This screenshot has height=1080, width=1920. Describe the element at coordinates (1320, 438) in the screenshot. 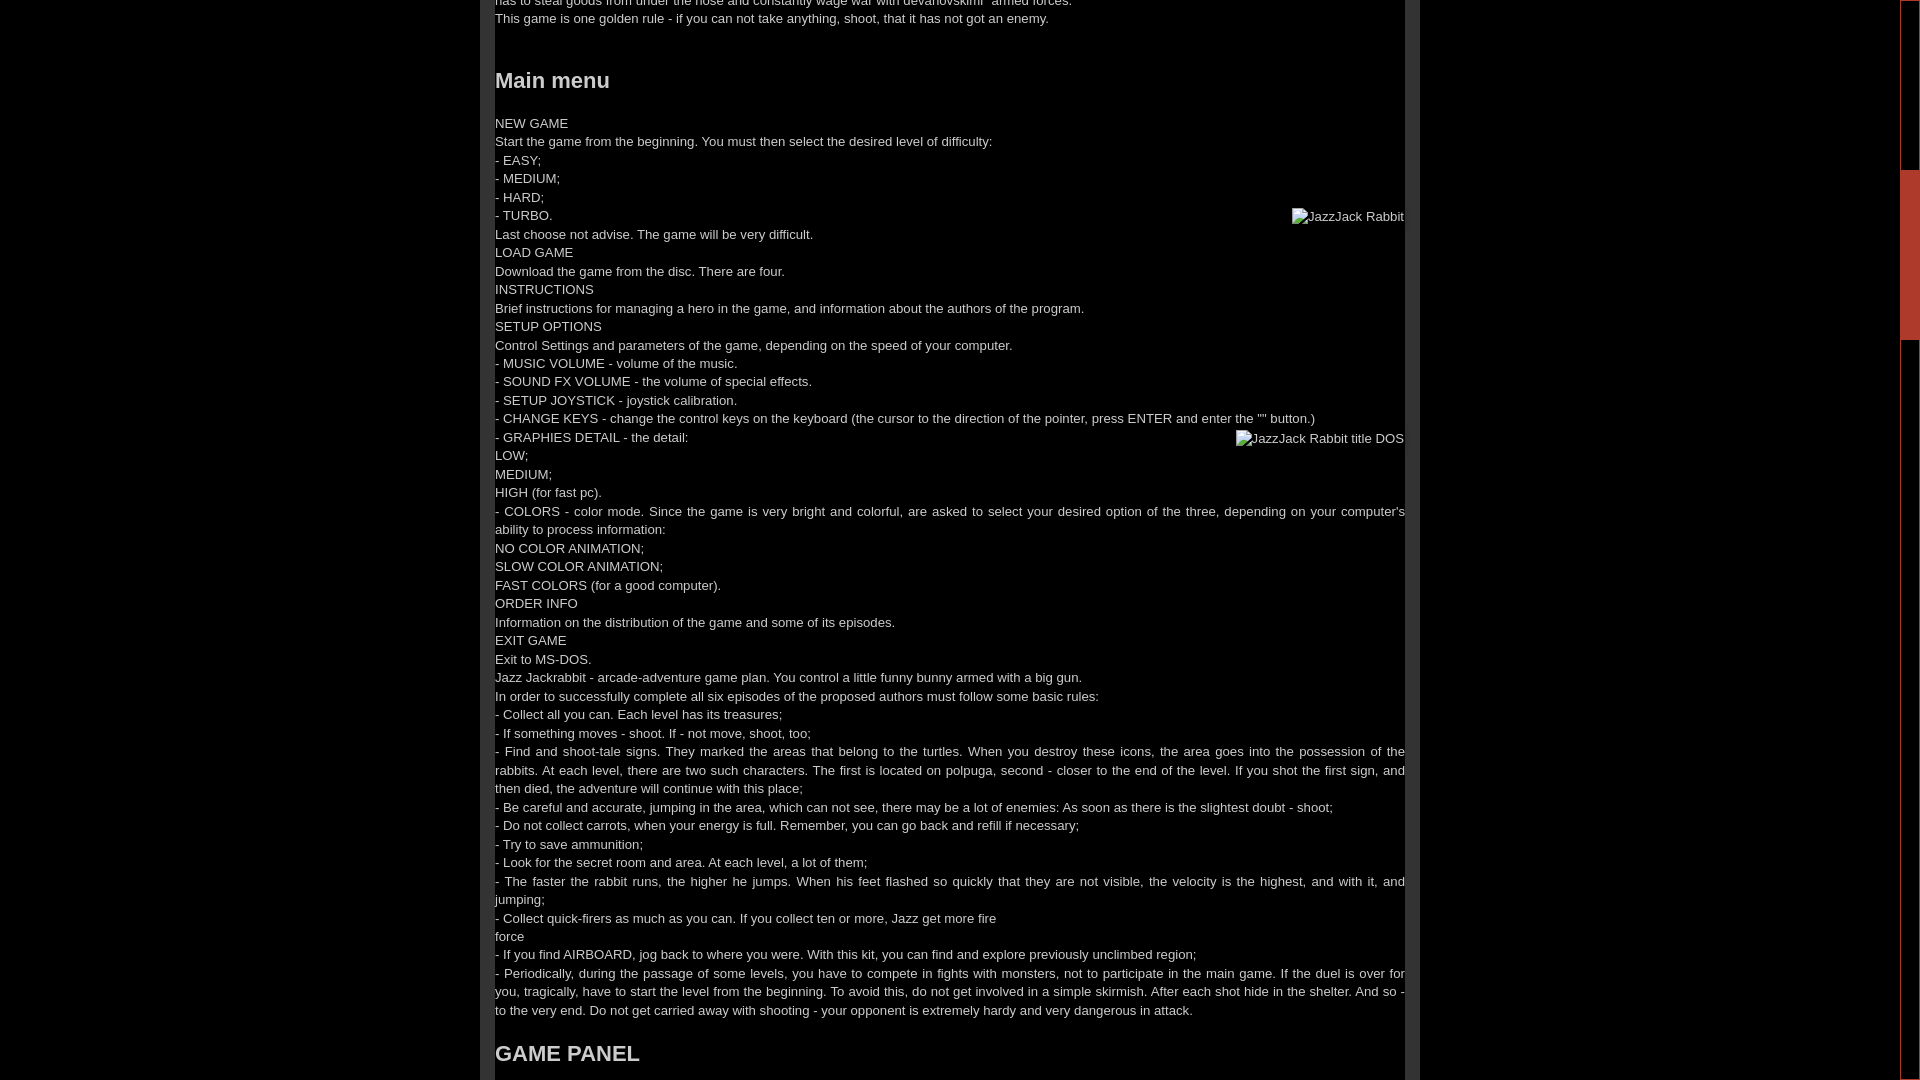

I see `JazzJack Rabbit title DOS` at that location.